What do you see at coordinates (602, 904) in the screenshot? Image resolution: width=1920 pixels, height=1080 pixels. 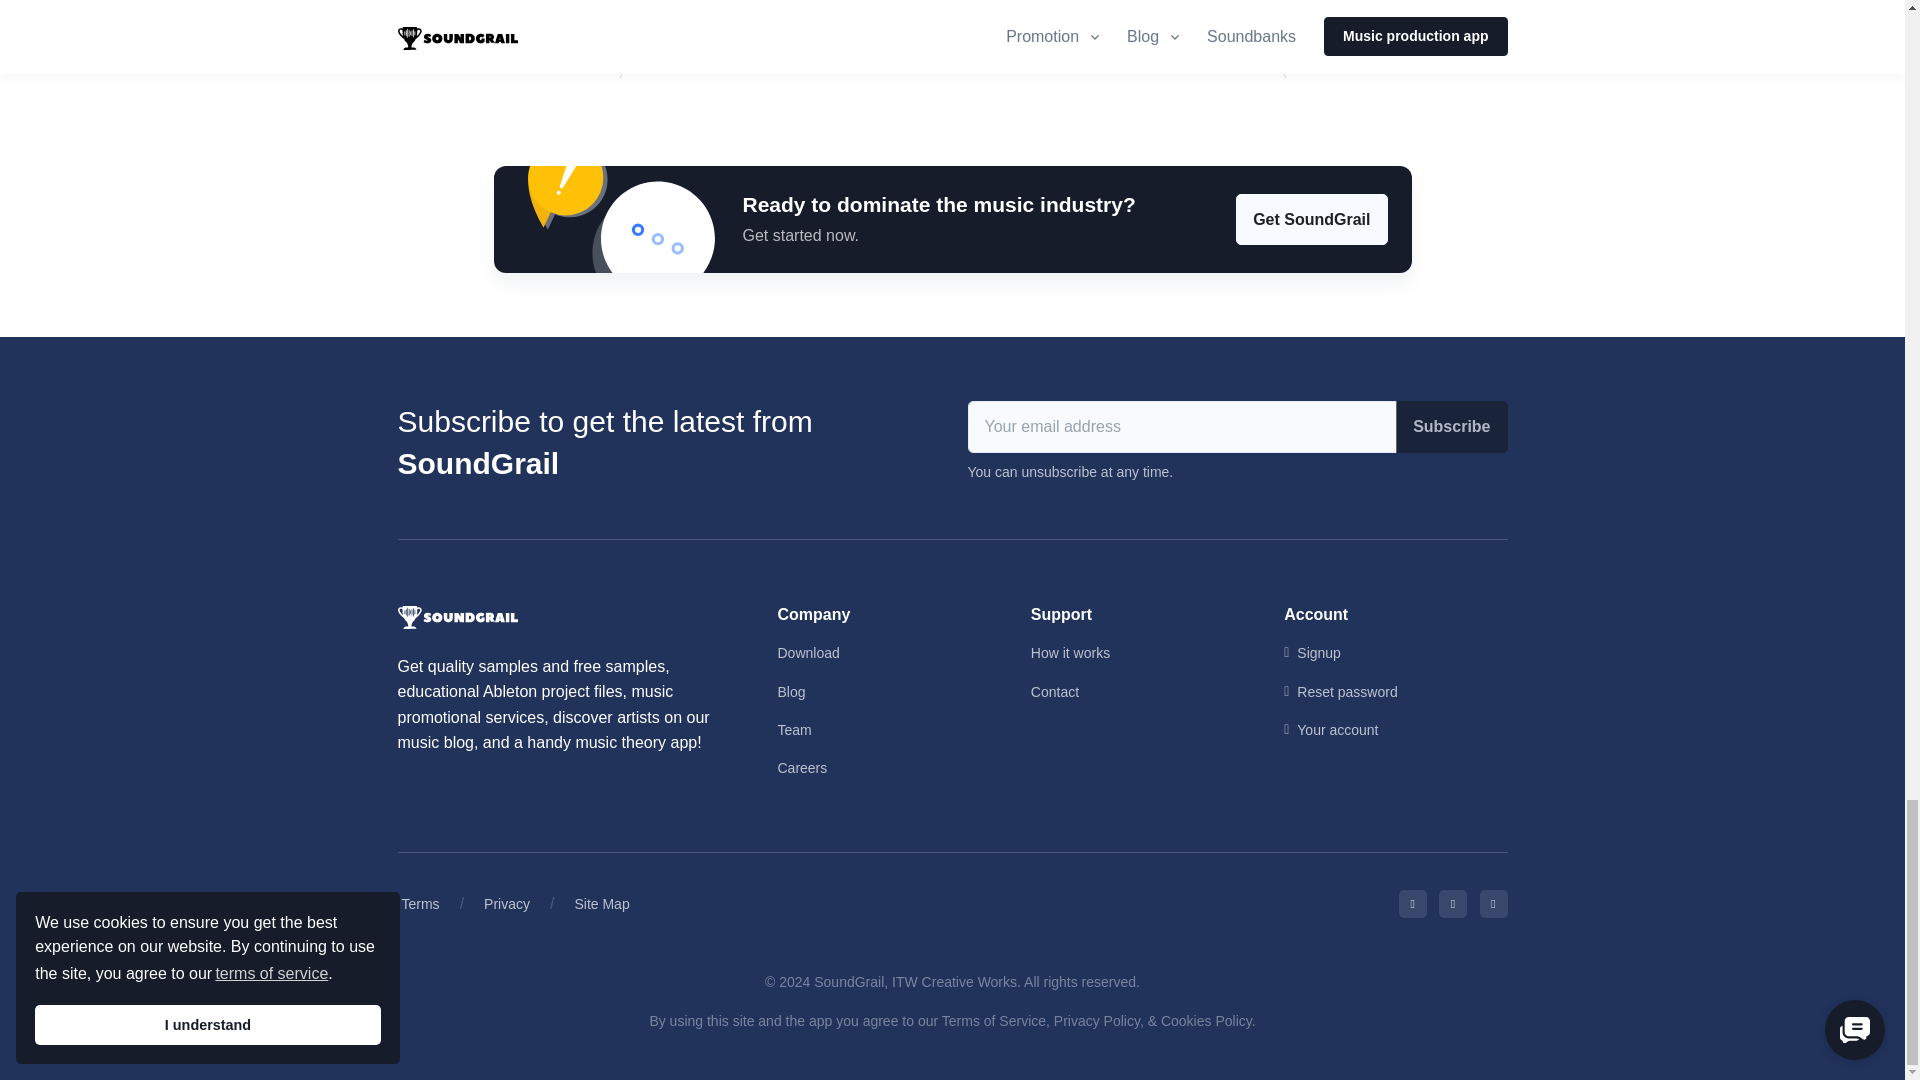 I see `Site Map` at bounding box center [602, 904].